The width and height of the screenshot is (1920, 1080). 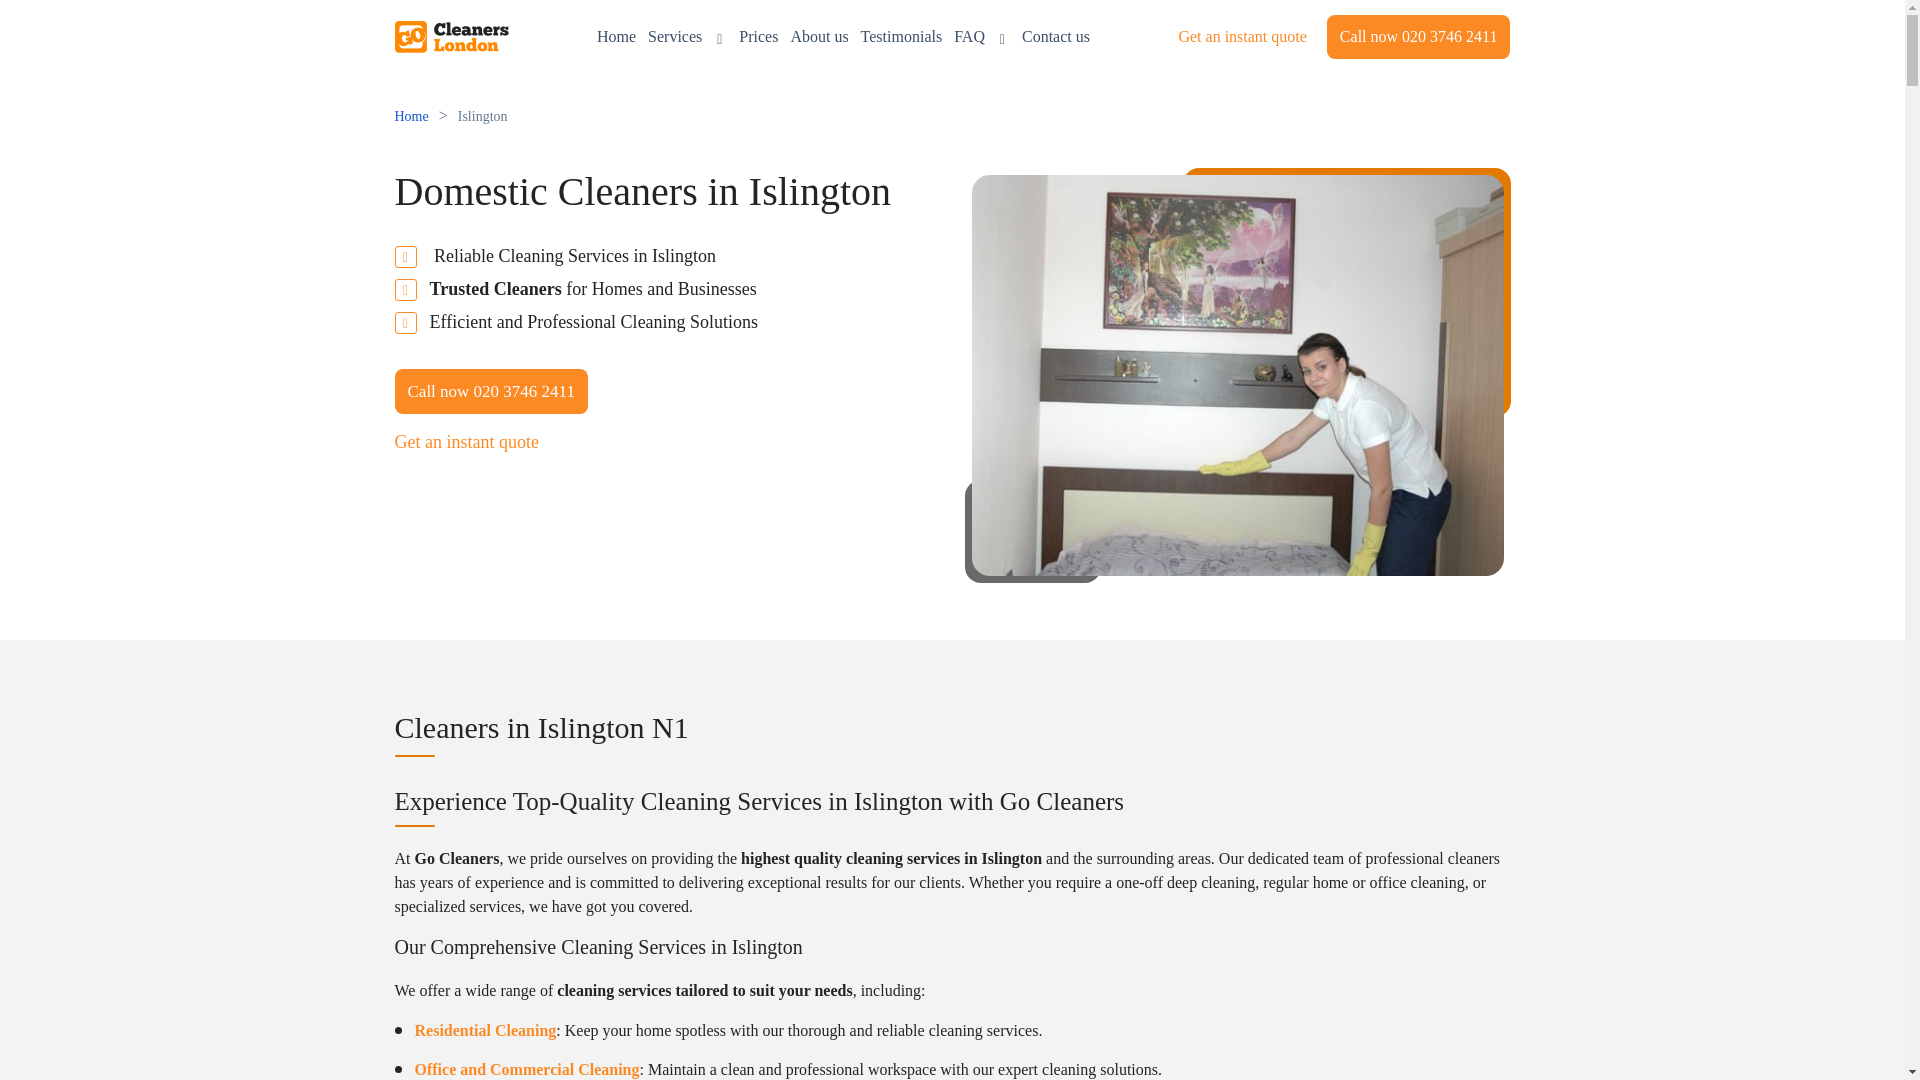 I want to click on Testimonials, so click(x=901, y=36).